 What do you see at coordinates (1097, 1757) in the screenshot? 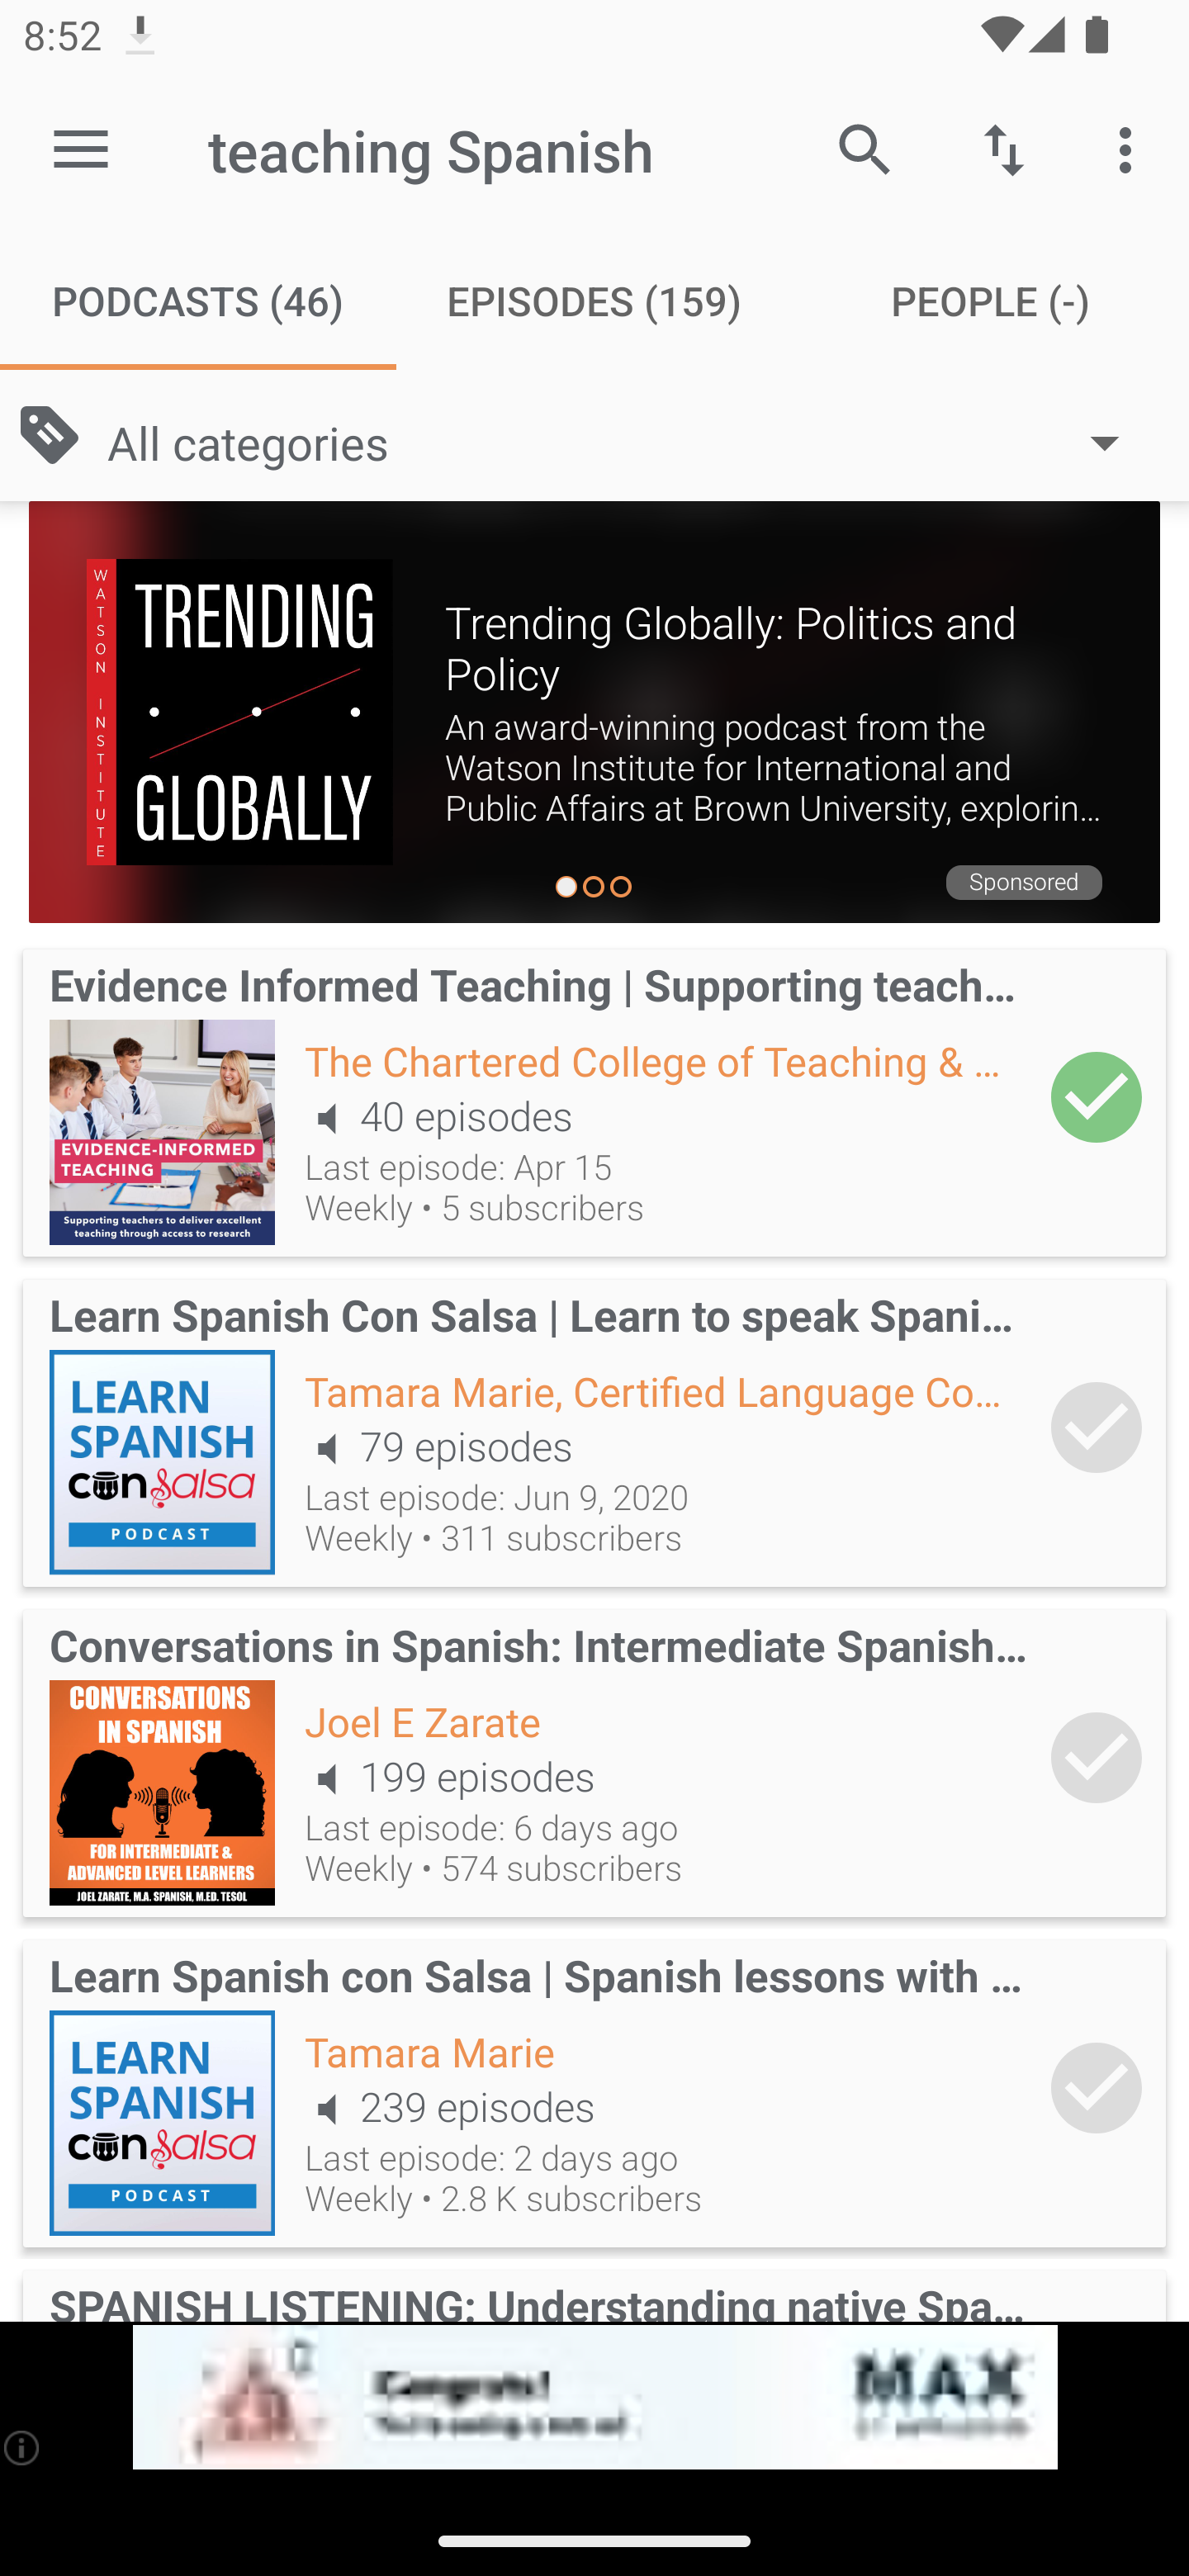
I see `Add` at bounding box center [1097, 1757].